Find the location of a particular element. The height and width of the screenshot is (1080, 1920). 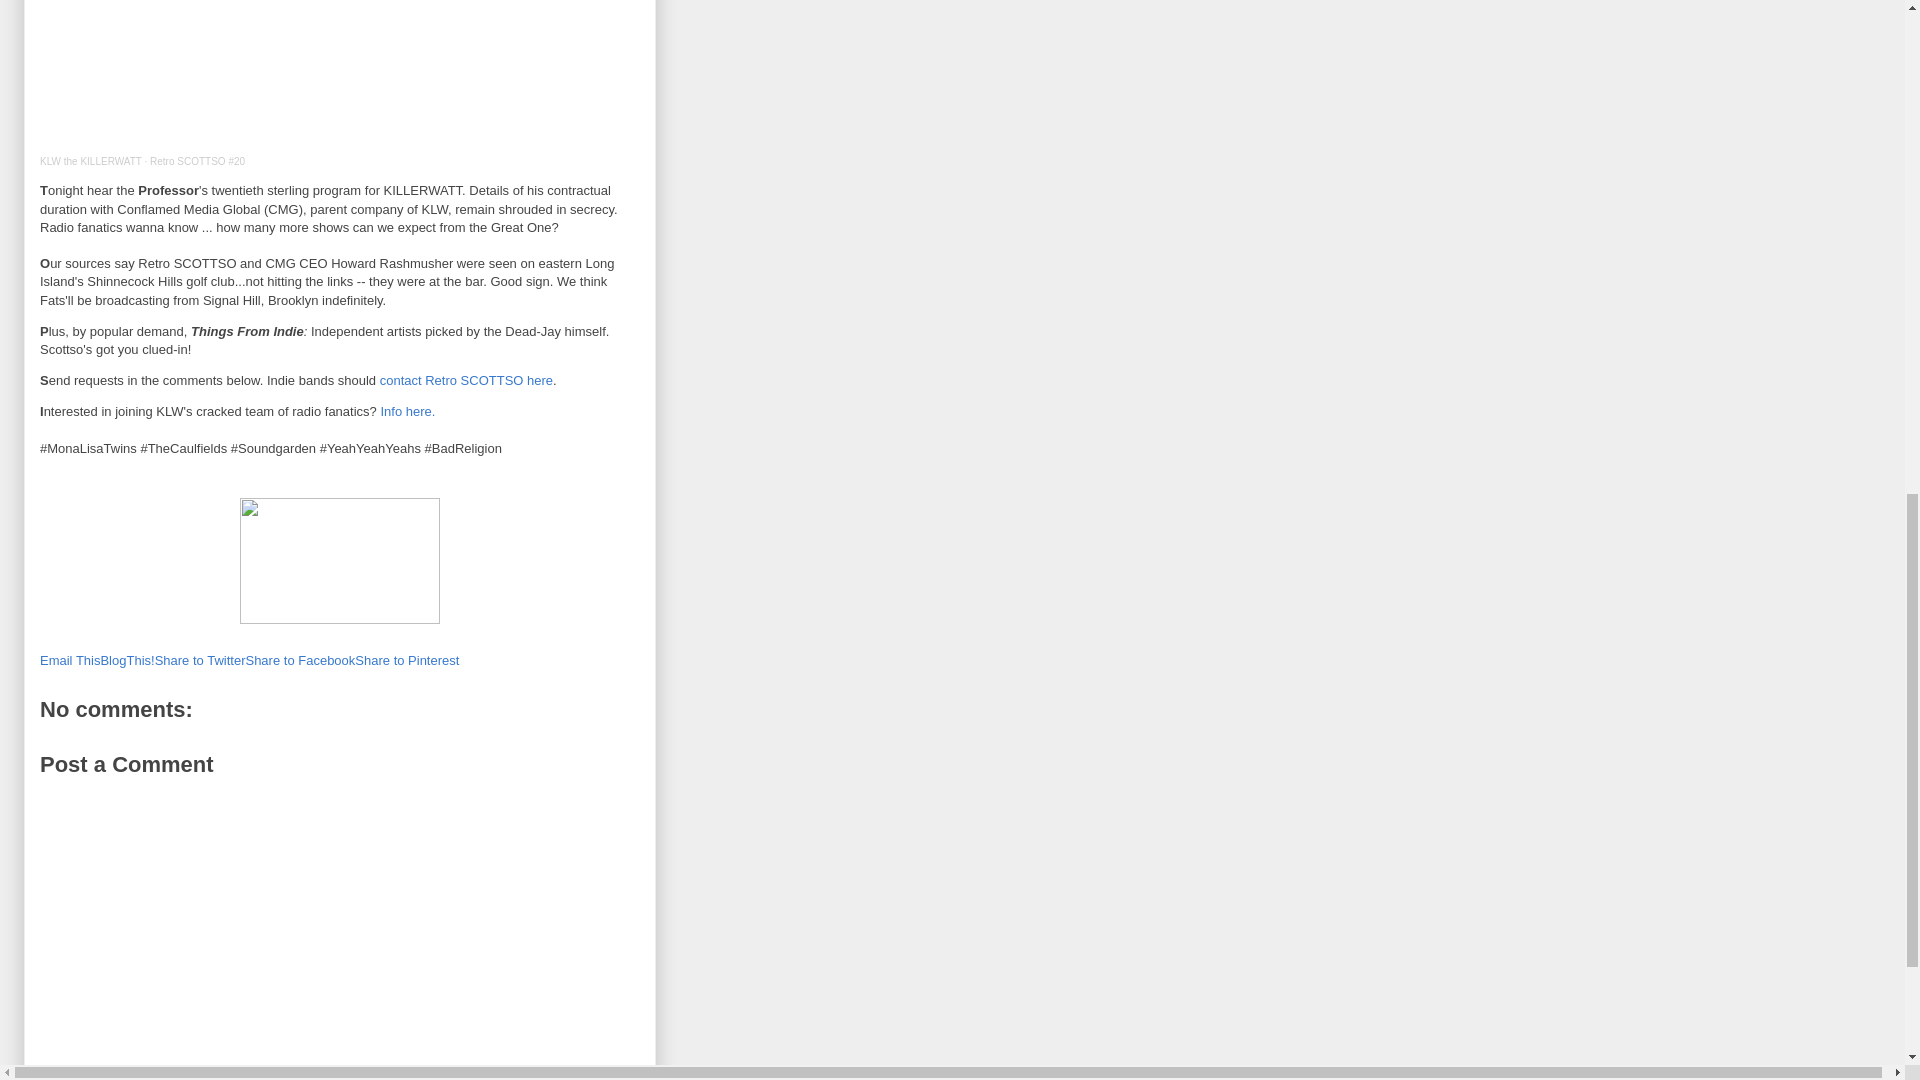

contact Retro SCOTTSO here is located at coordinates (466, 380).